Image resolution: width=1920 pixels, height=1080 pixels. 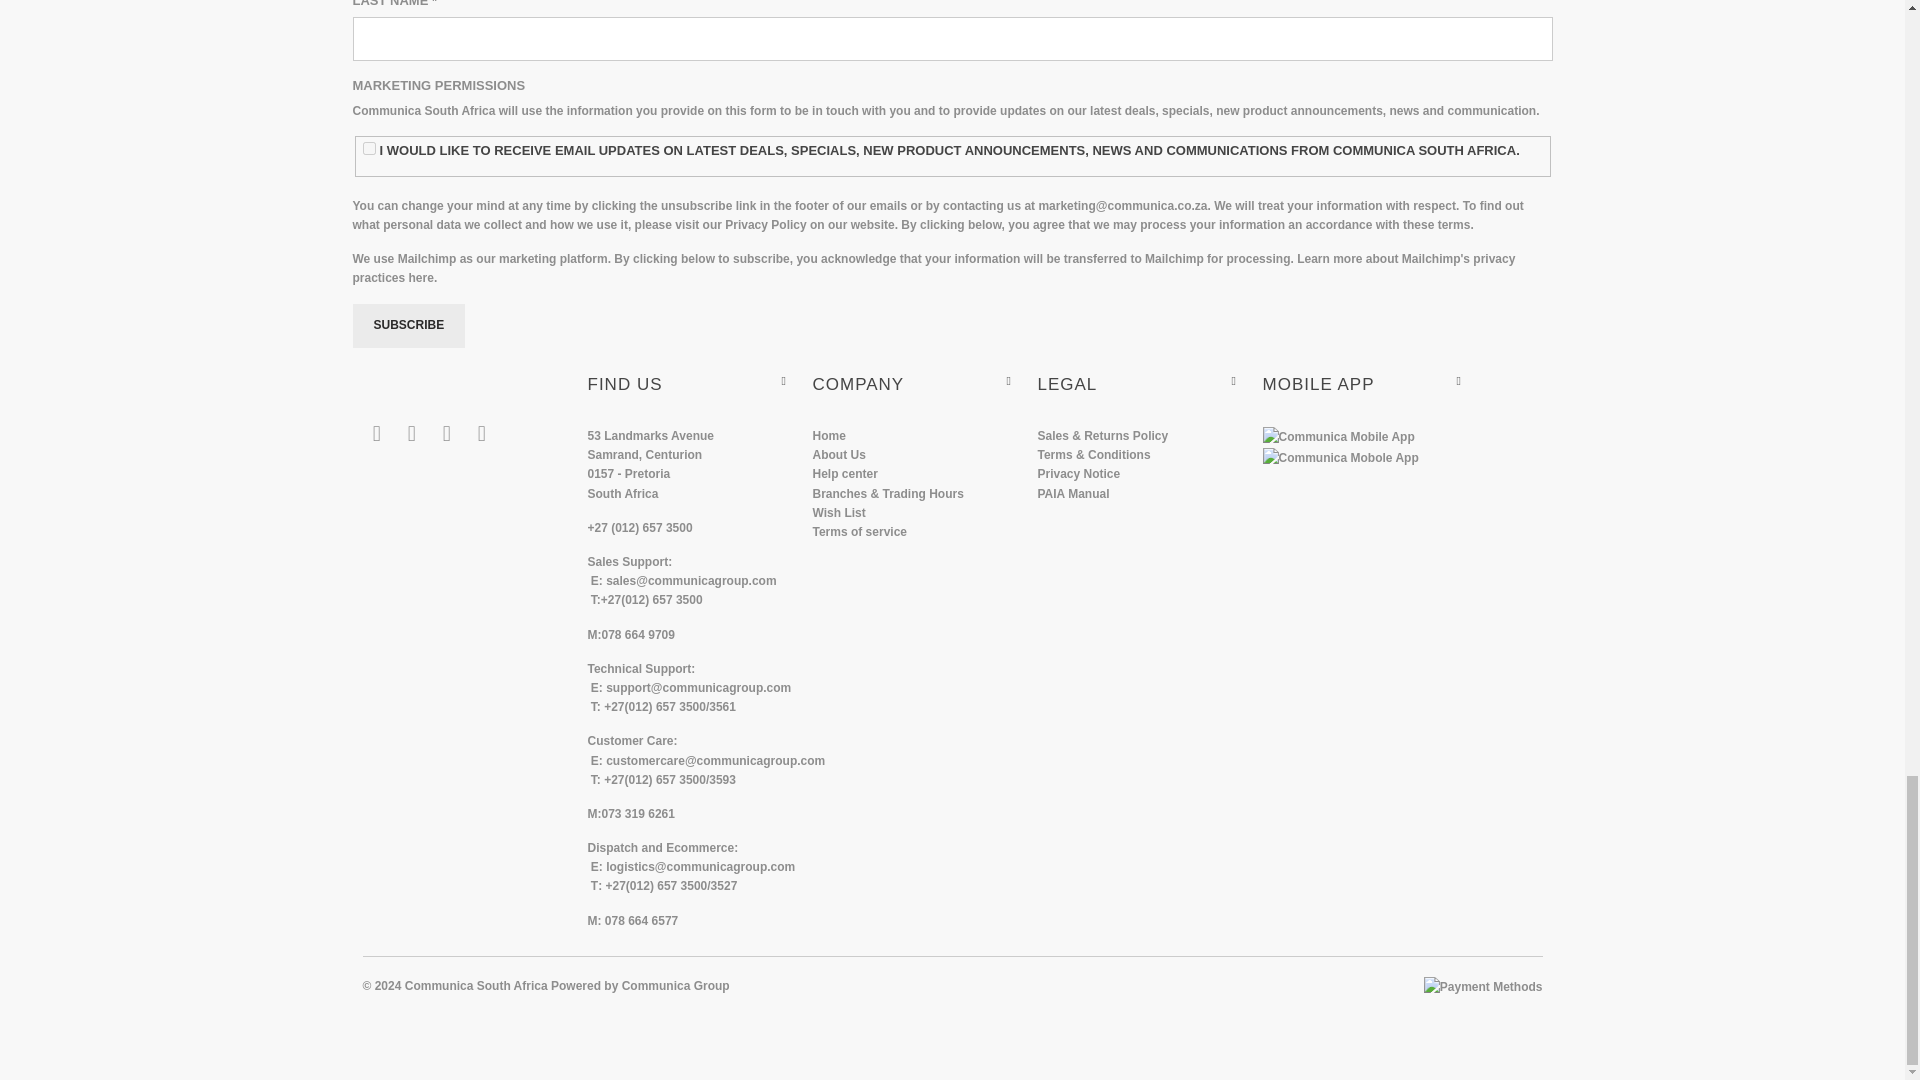 I want to click on Y, so click(x=369, y=148).